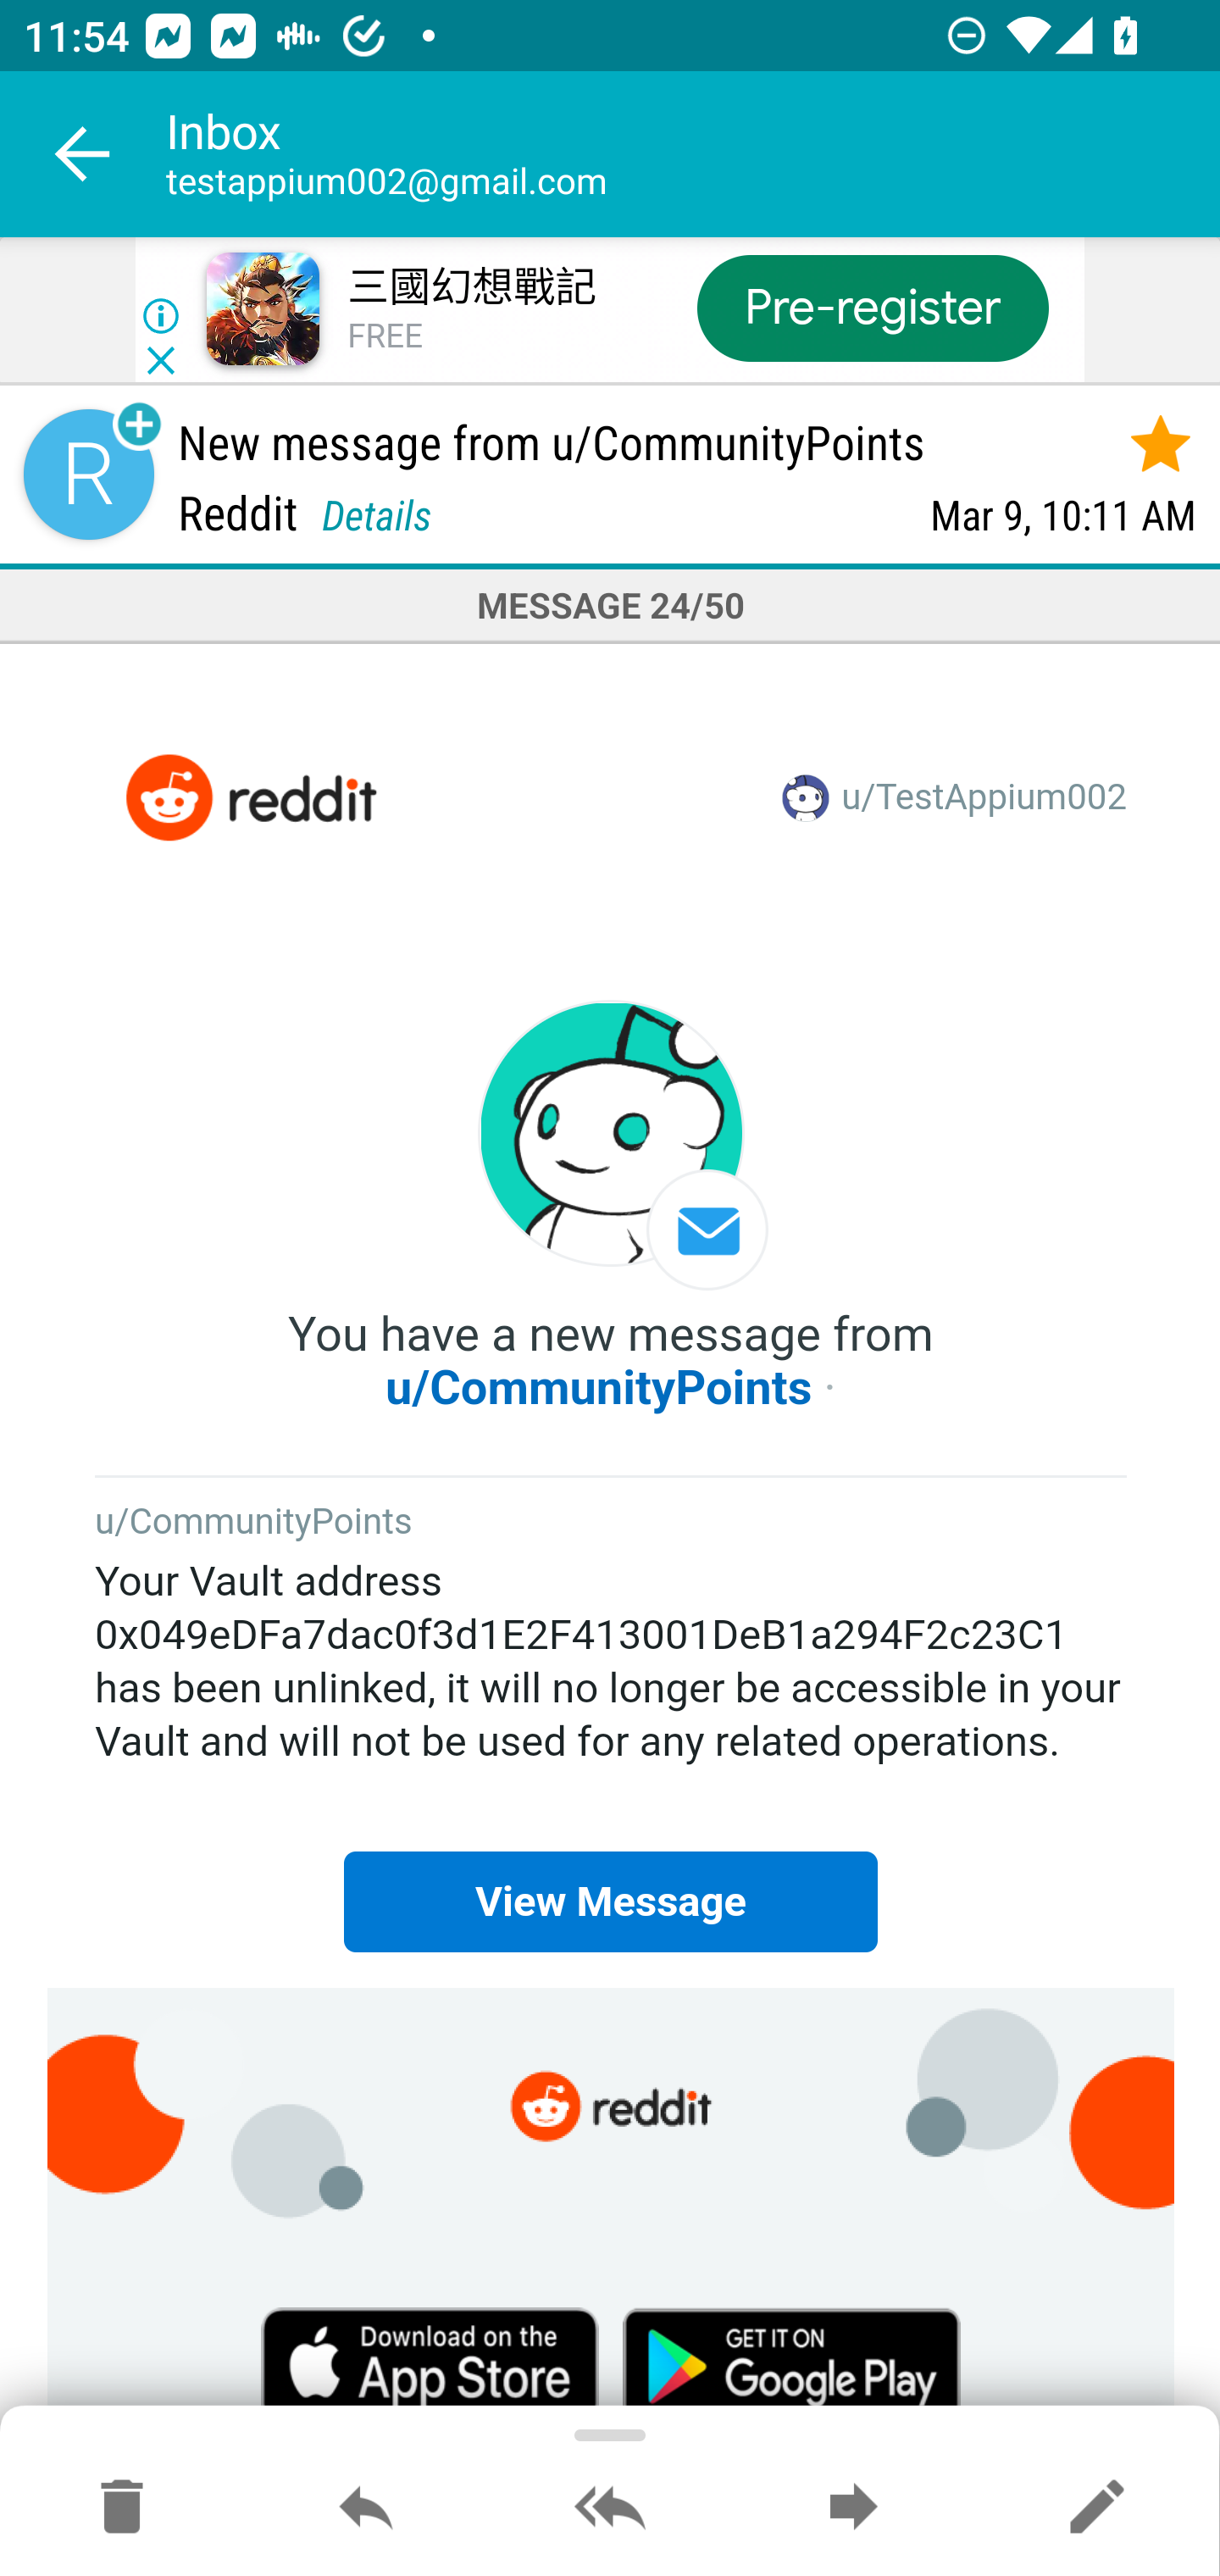  What do you see at coordinates (791, 2361) in the screenshot?
I see `8oSRNznEcjfFEz10hD0jhnDrjJg-CZ6zTGBo1DUIwDE=343` at bounding box center [791, 2361].